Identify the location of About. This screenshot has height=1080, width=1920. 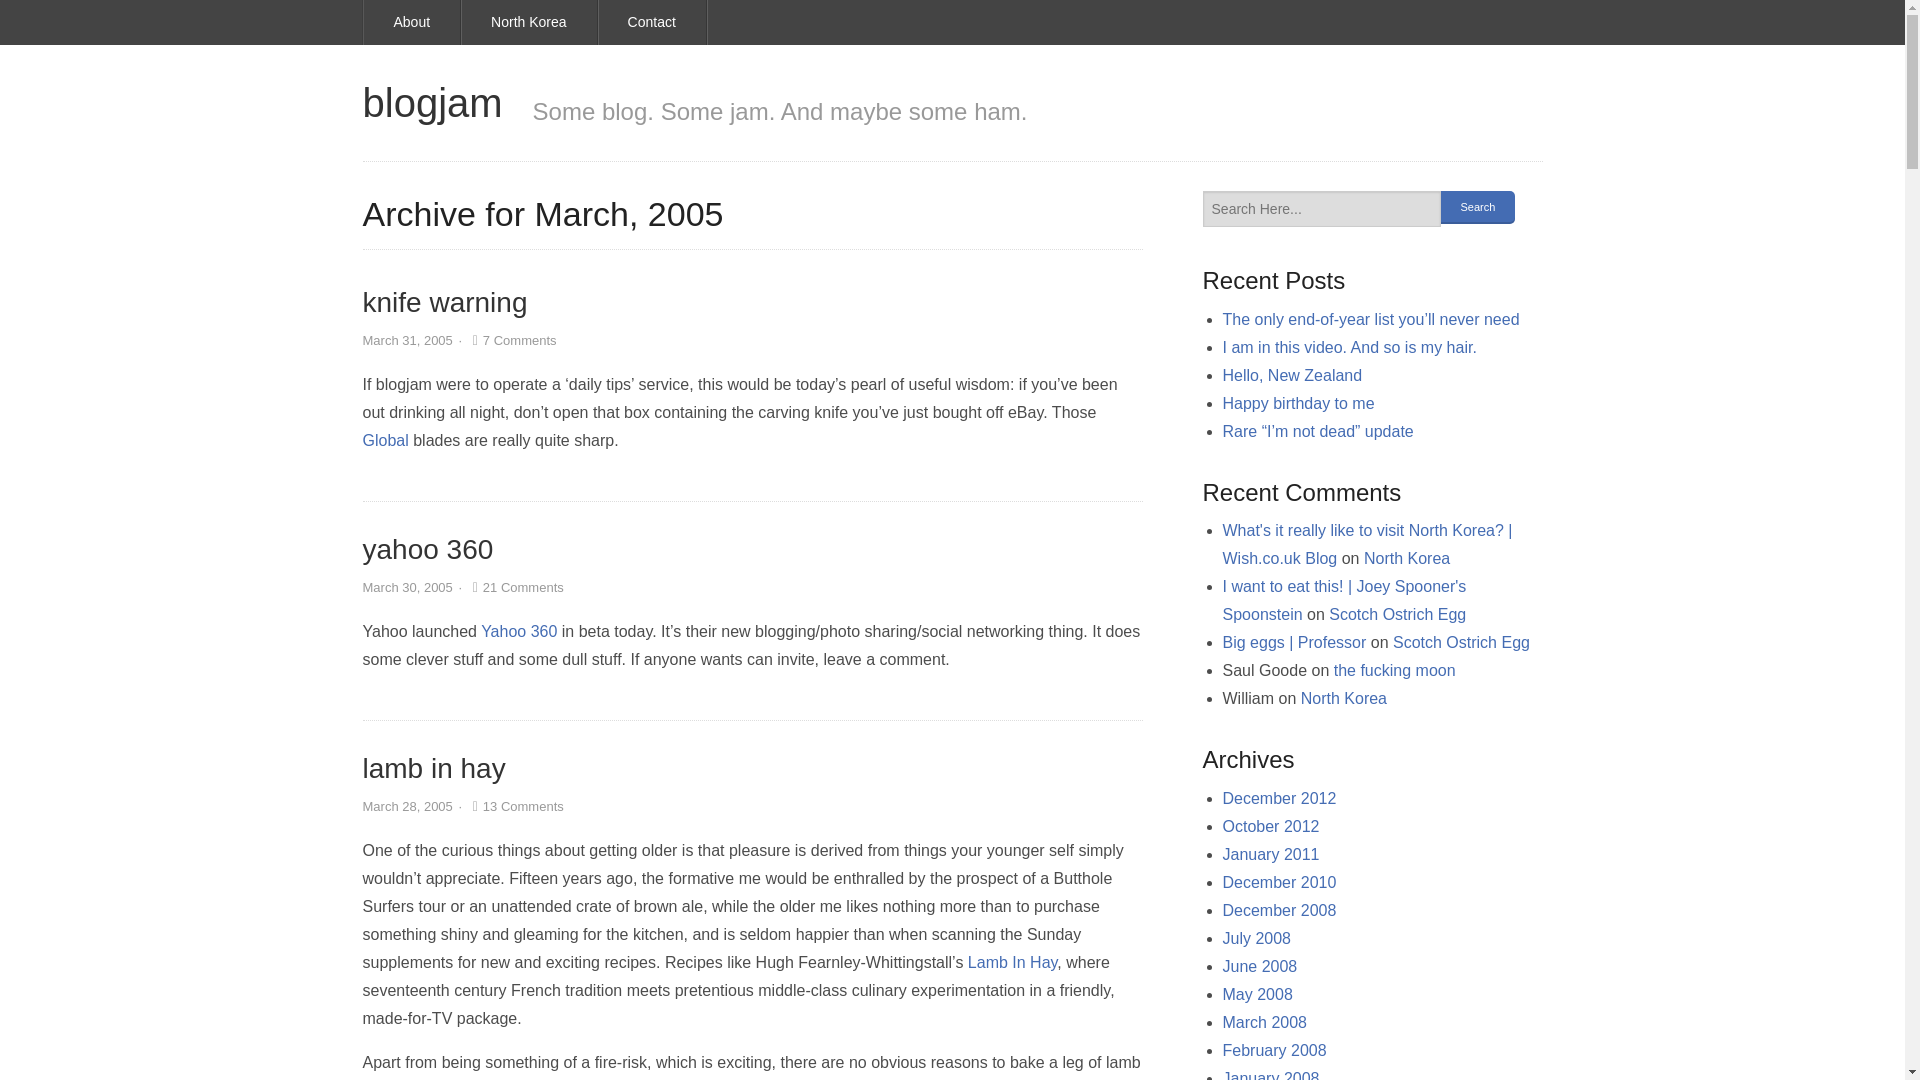
(413, 22).